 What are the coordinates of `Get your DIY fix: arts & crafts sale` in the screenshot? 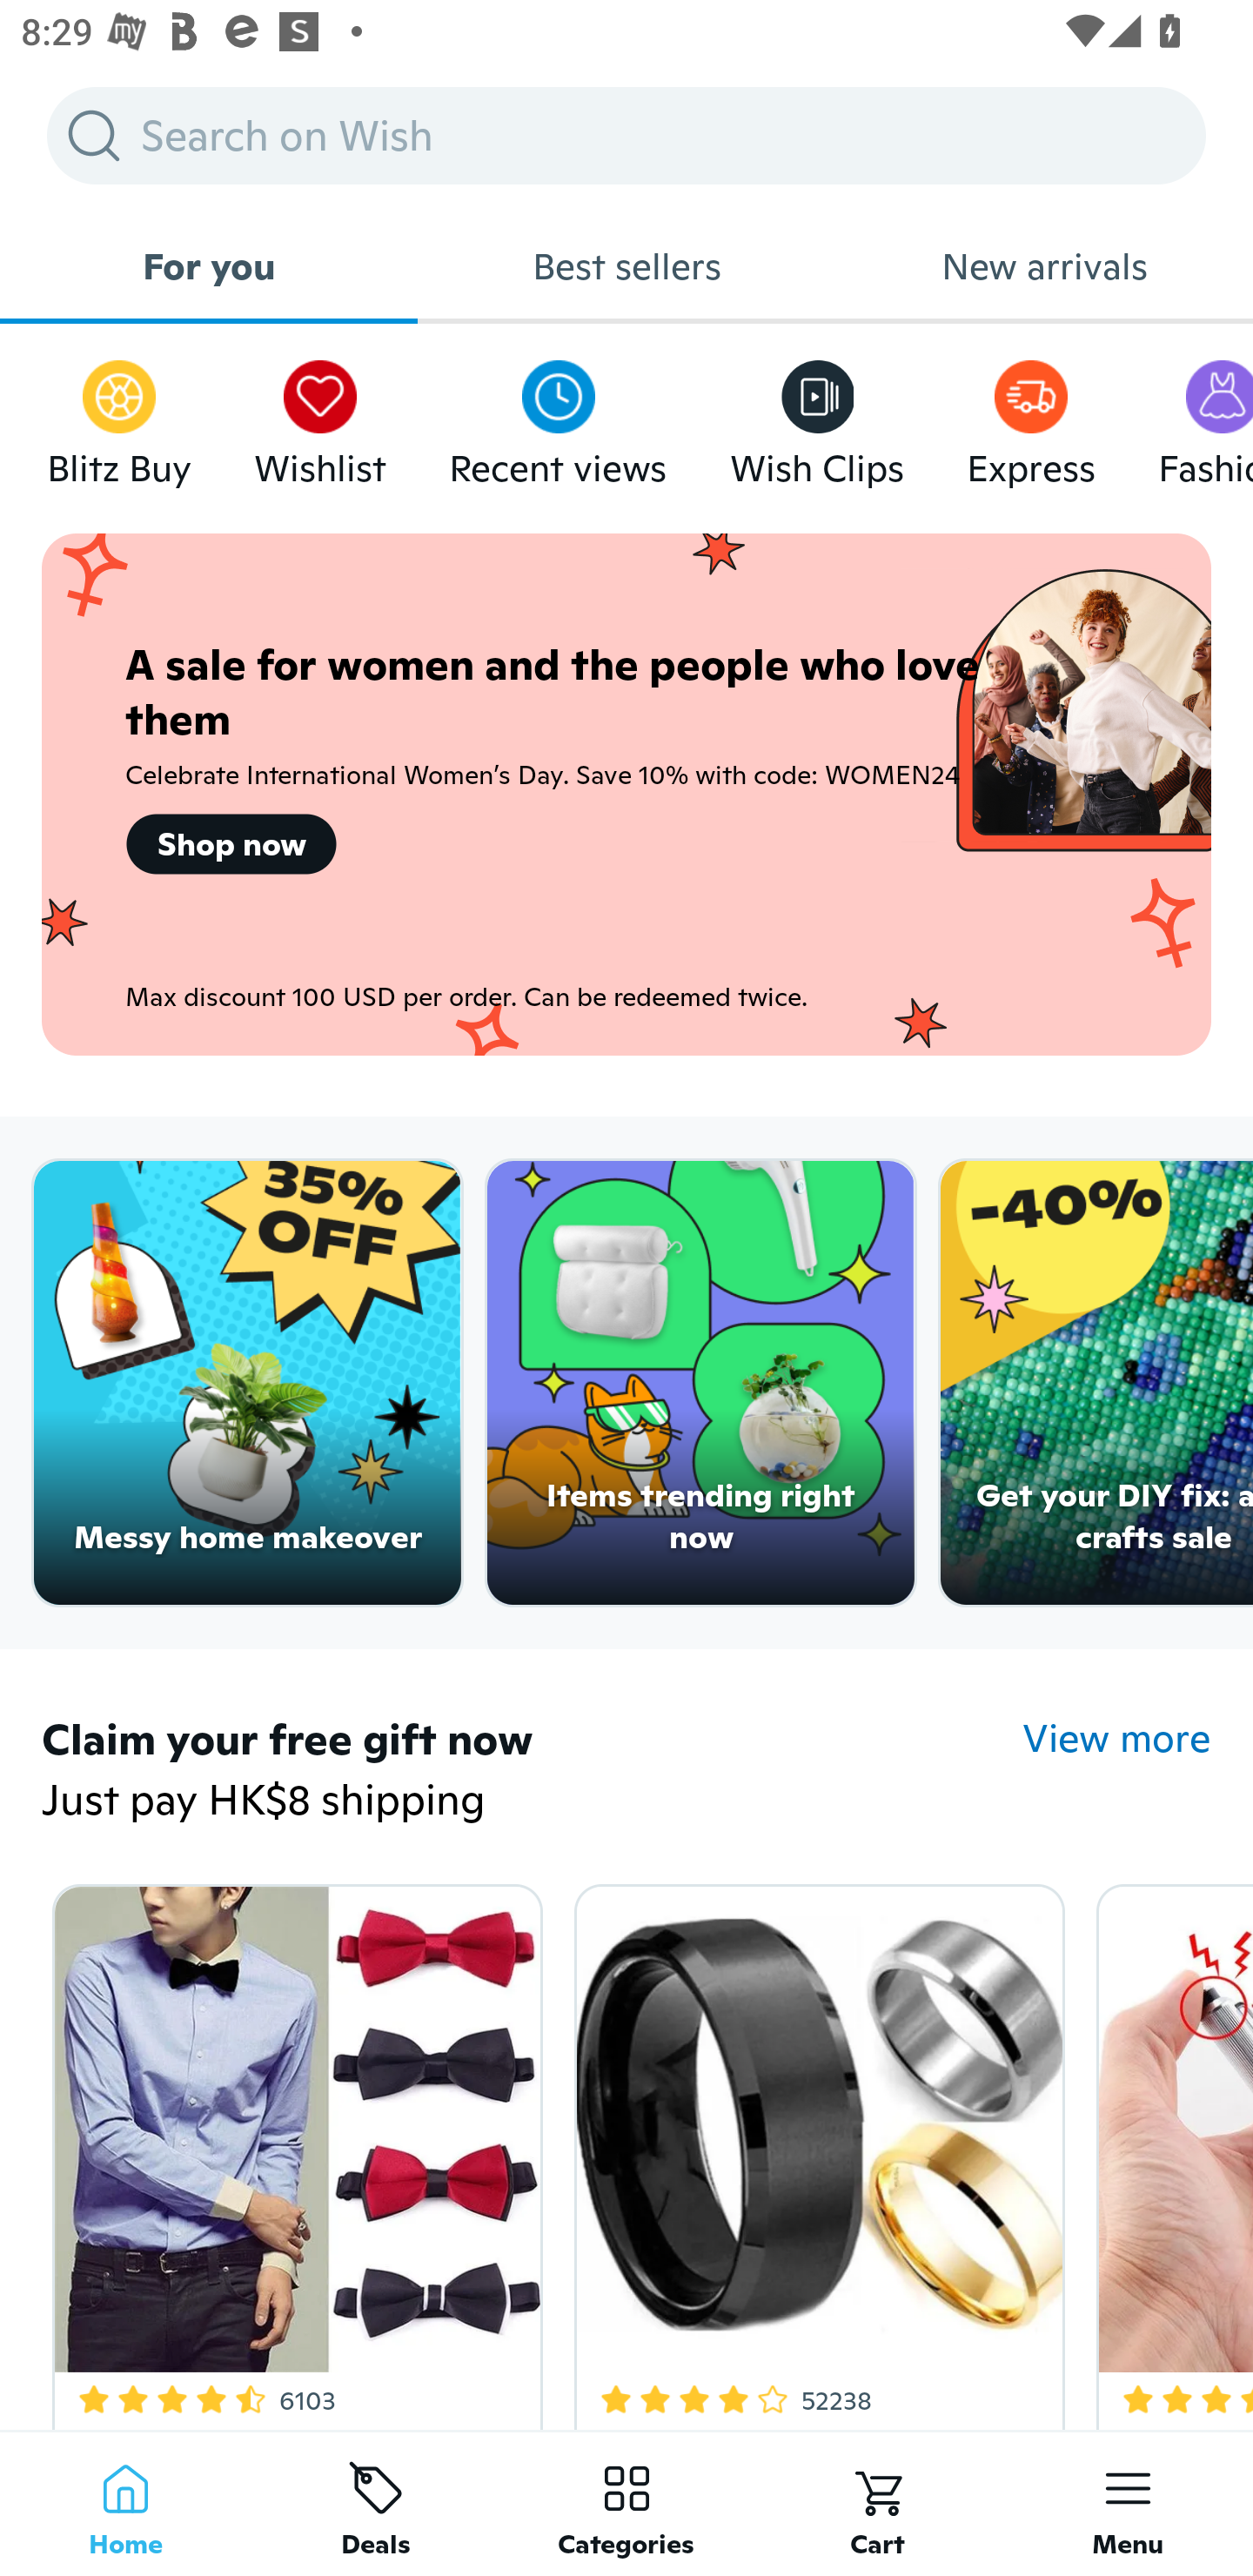 It's located at (1096, 1383).